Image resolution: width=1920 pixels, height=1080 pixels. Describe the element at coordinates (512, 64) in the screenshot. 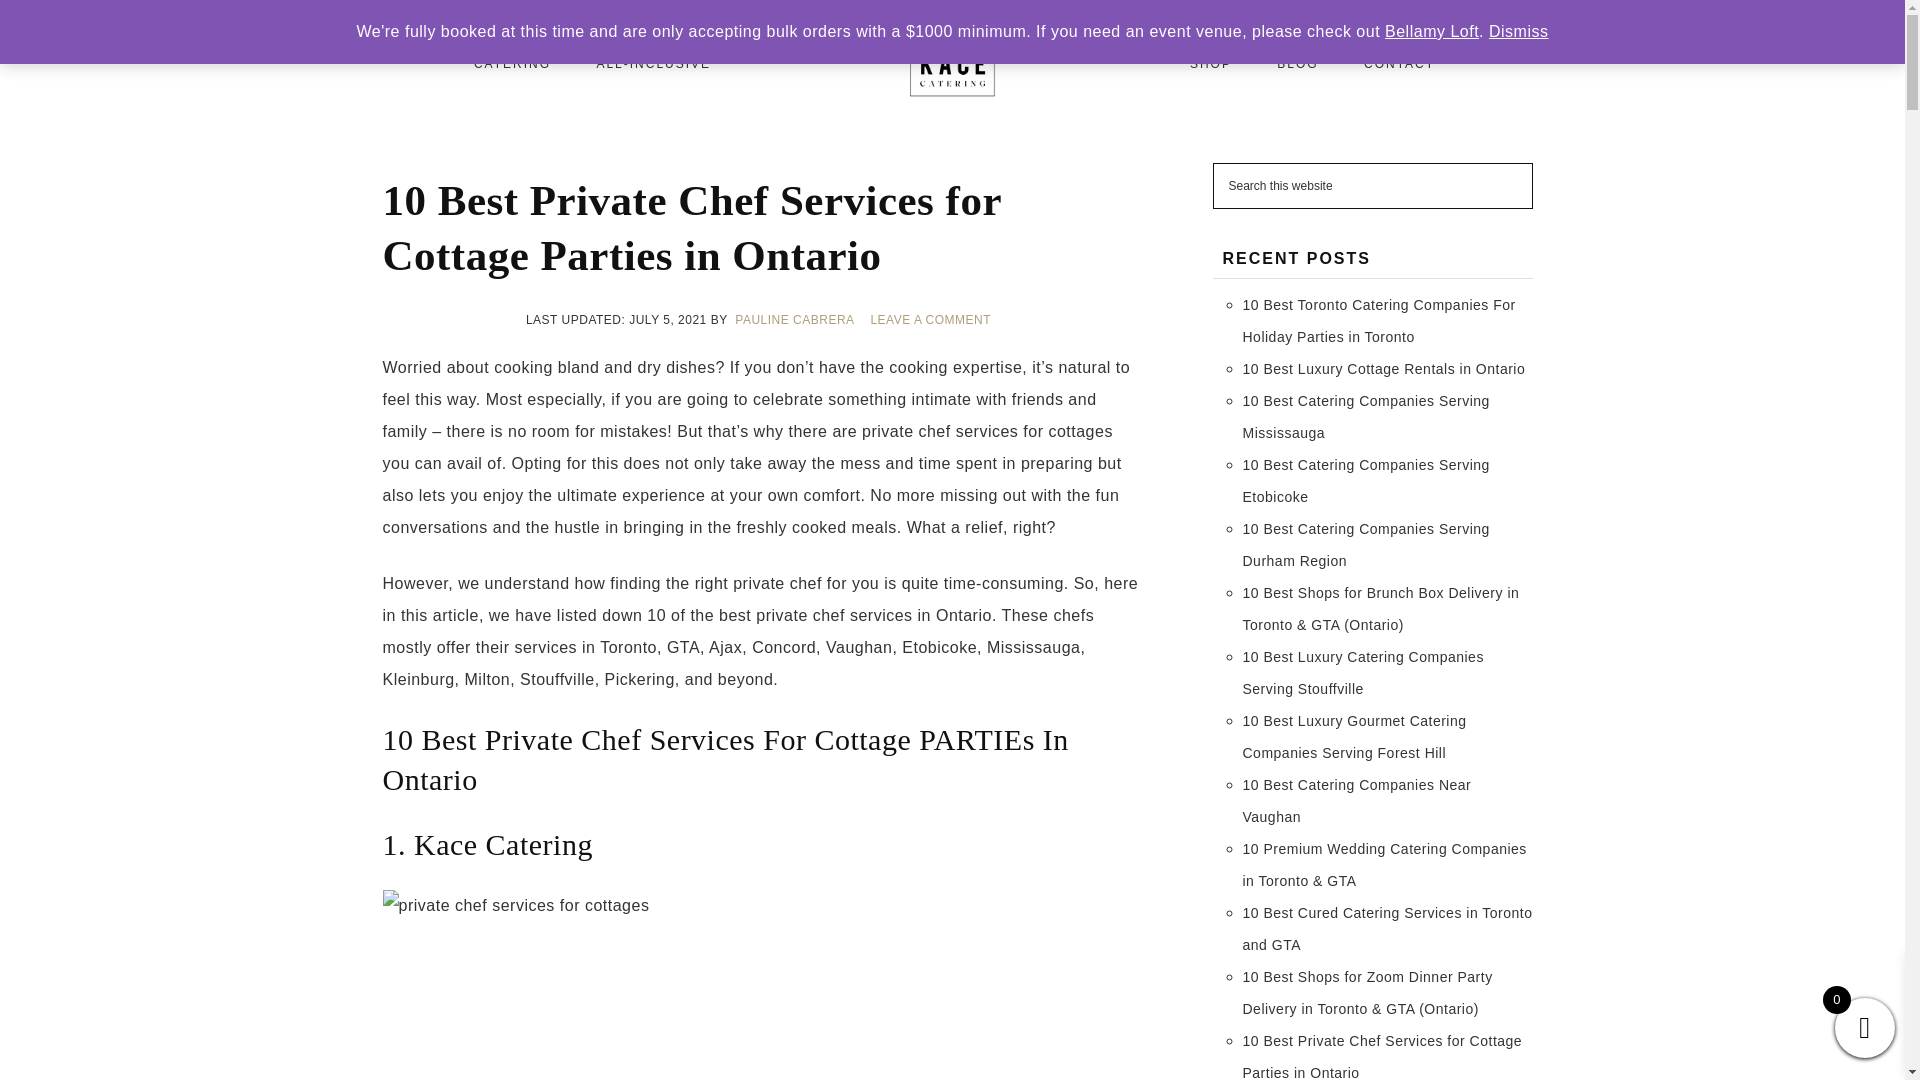

I see `CATERING` at that location.